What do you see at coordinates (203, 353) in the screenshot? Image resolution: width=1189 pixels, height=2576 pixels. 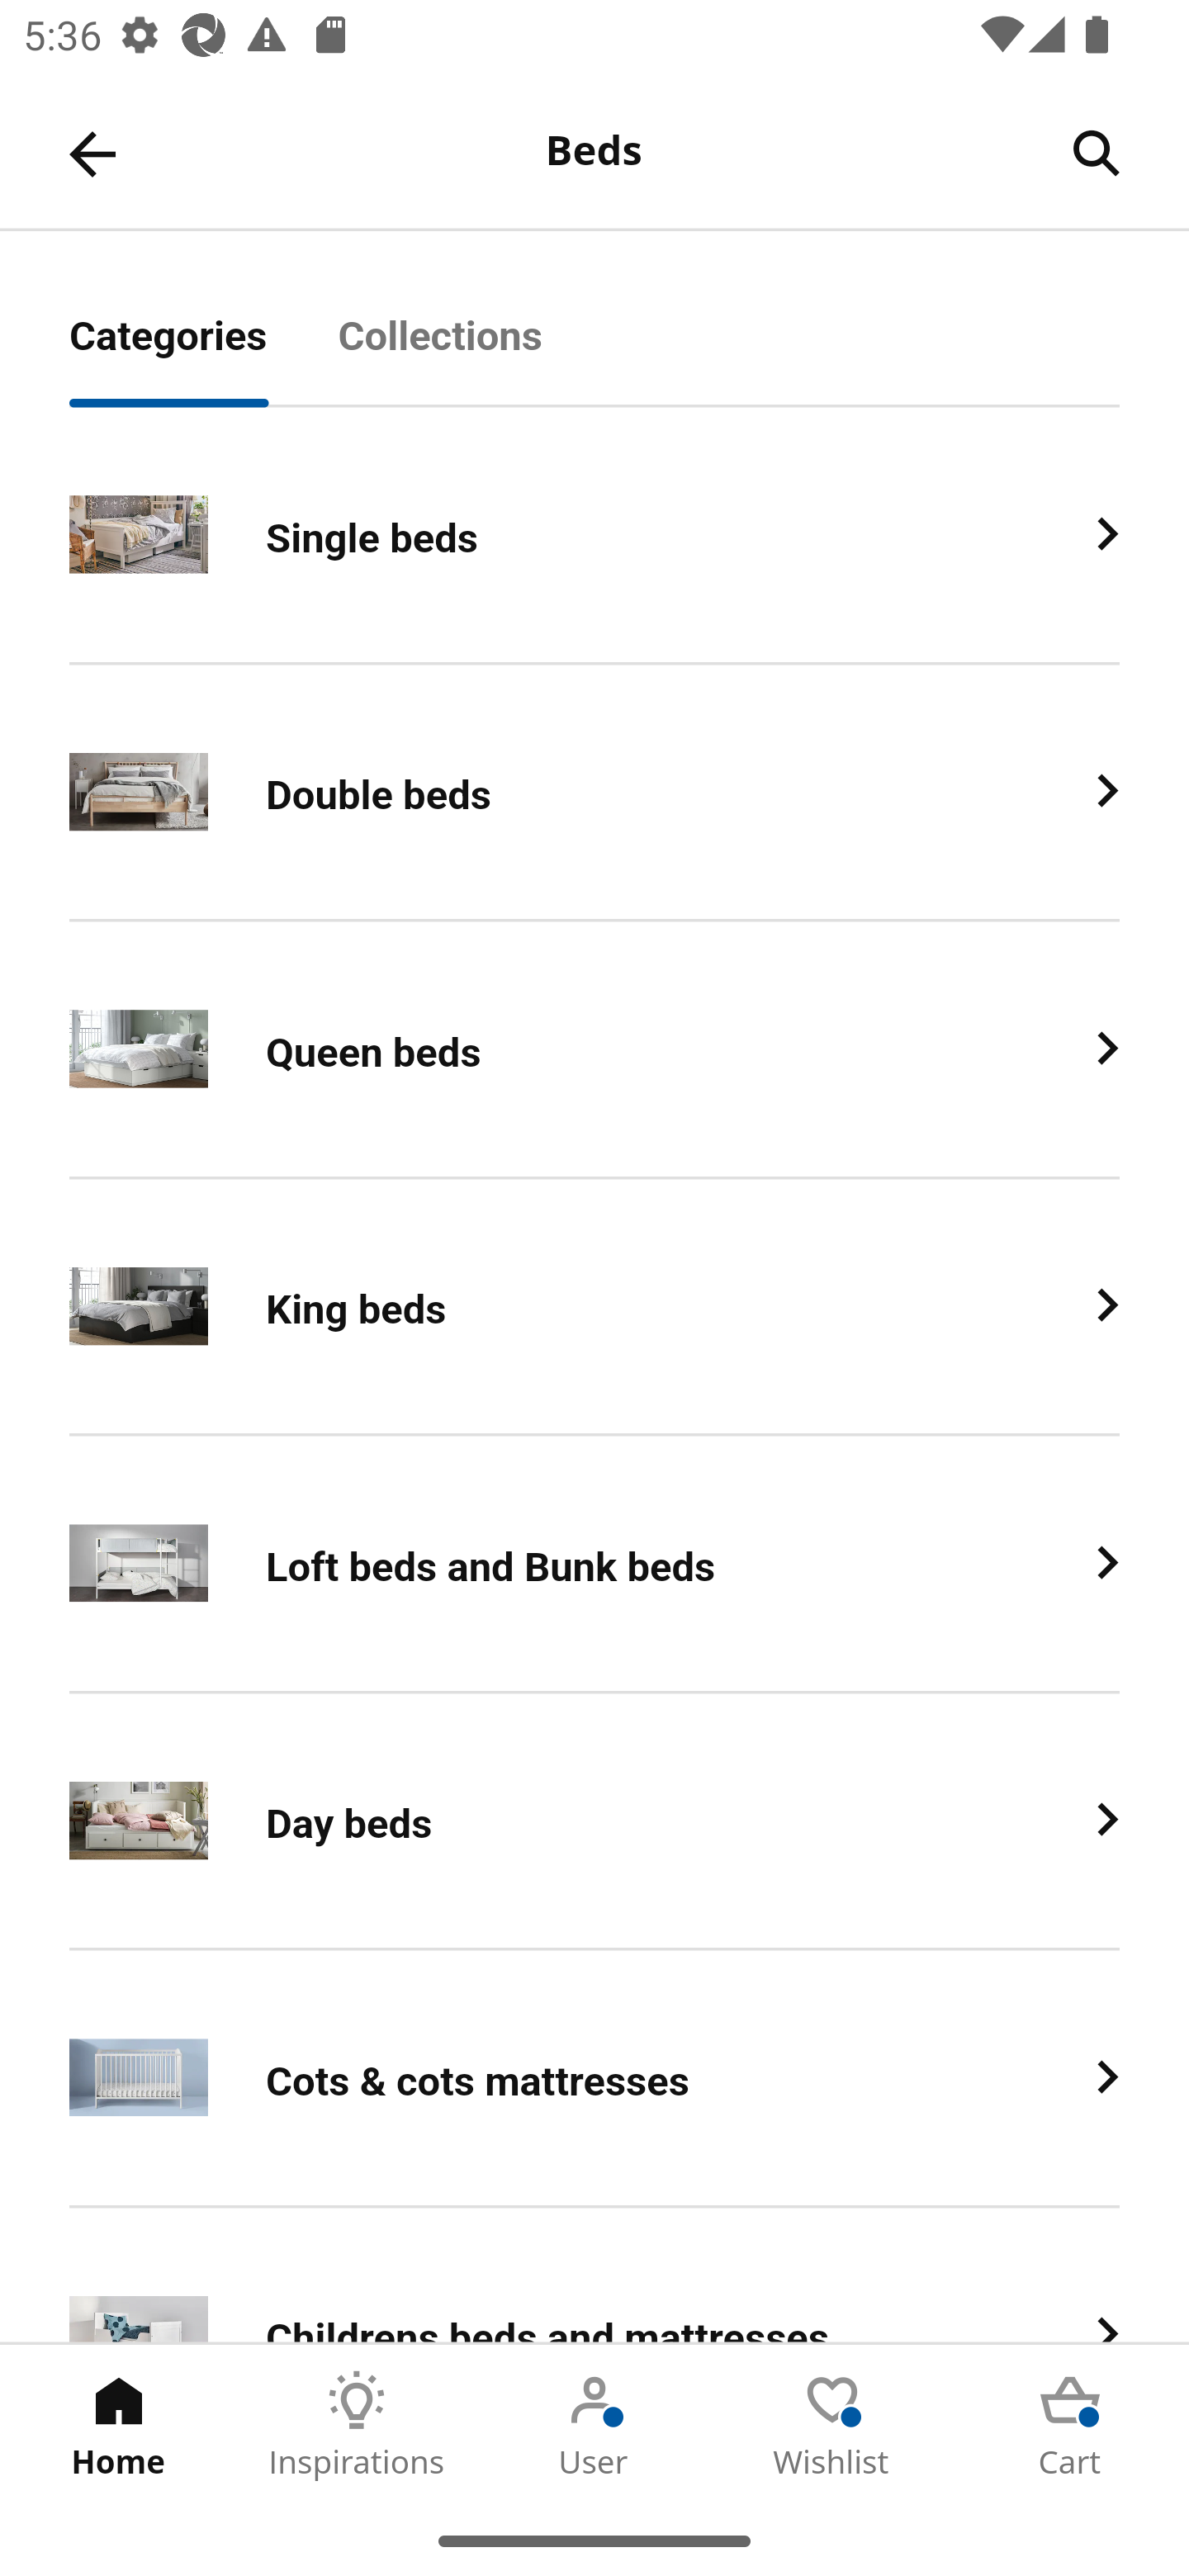 I see `Categories
Tab 1 of 2` at bounding box center [203, 353].